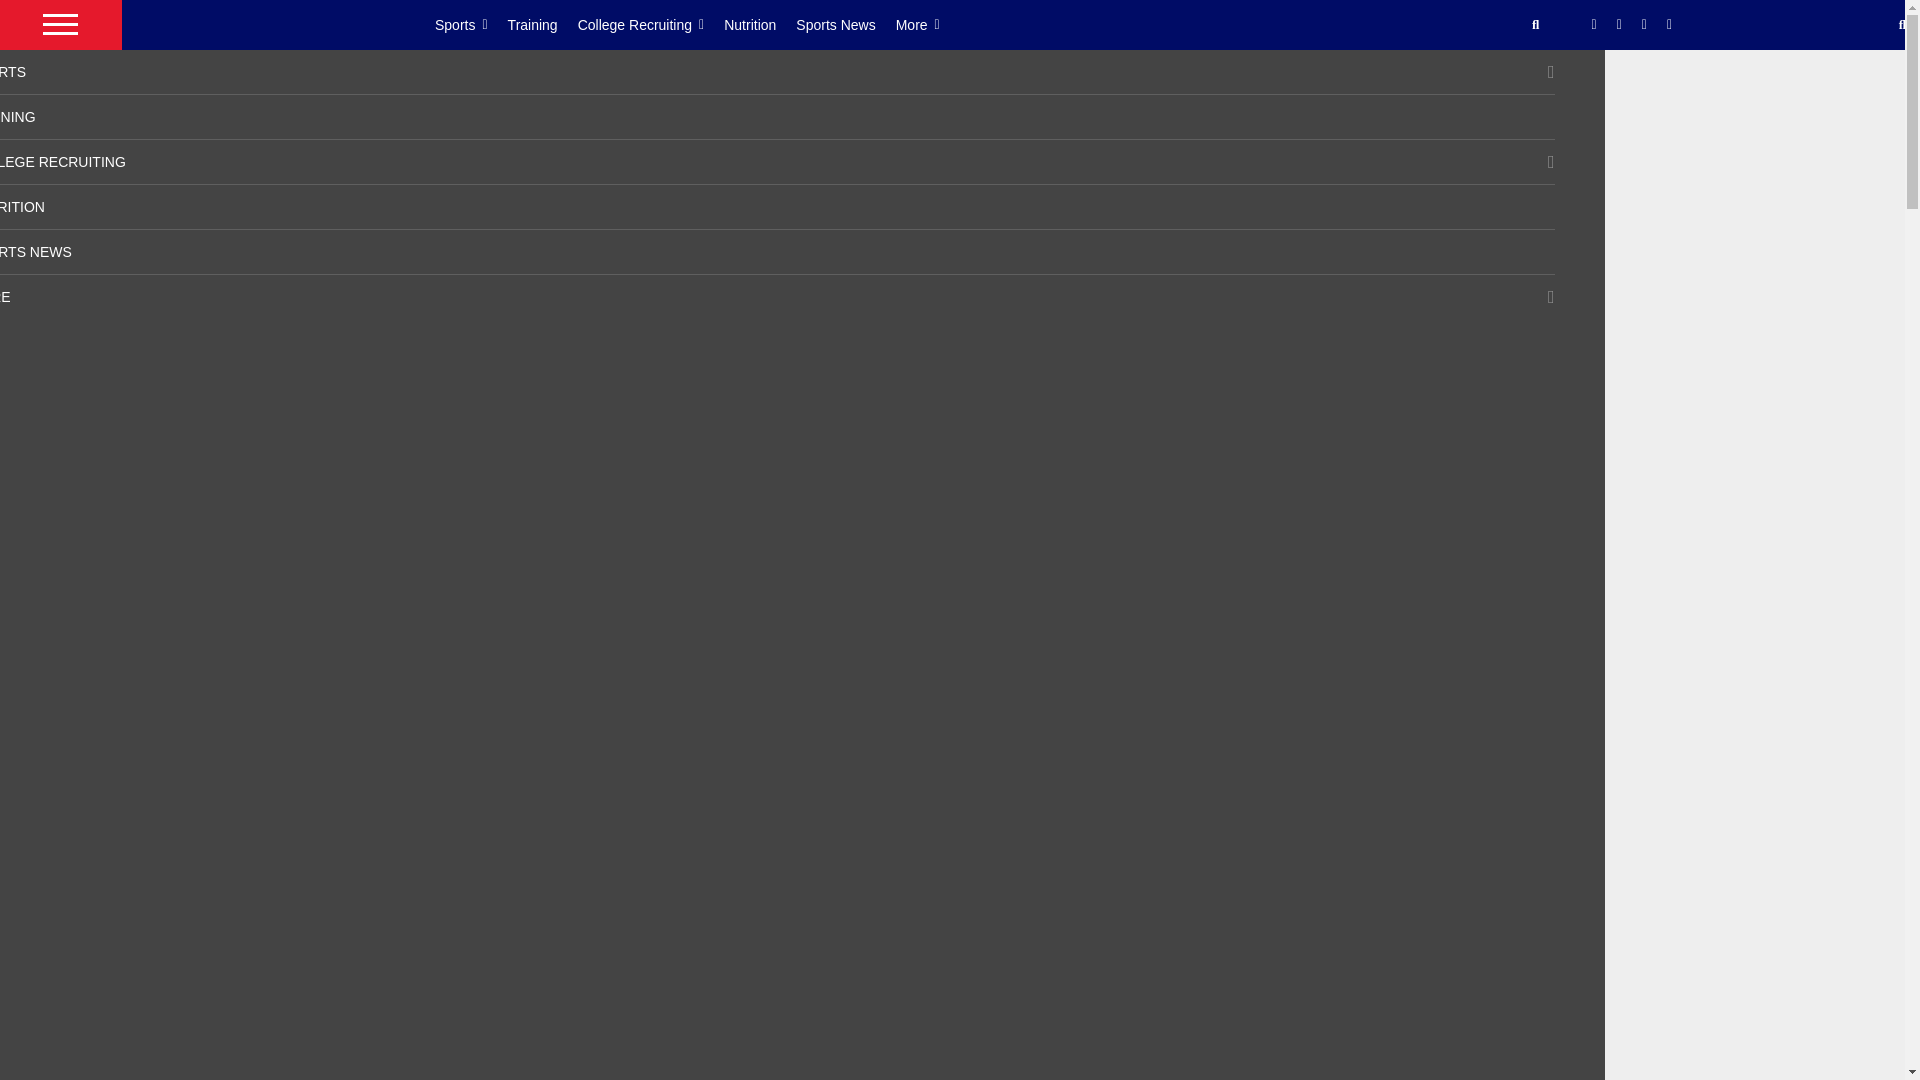 Image resolution: width=1920 pixels, height=1080 pixels. I want to click on Nutrition, so click(760, 24).